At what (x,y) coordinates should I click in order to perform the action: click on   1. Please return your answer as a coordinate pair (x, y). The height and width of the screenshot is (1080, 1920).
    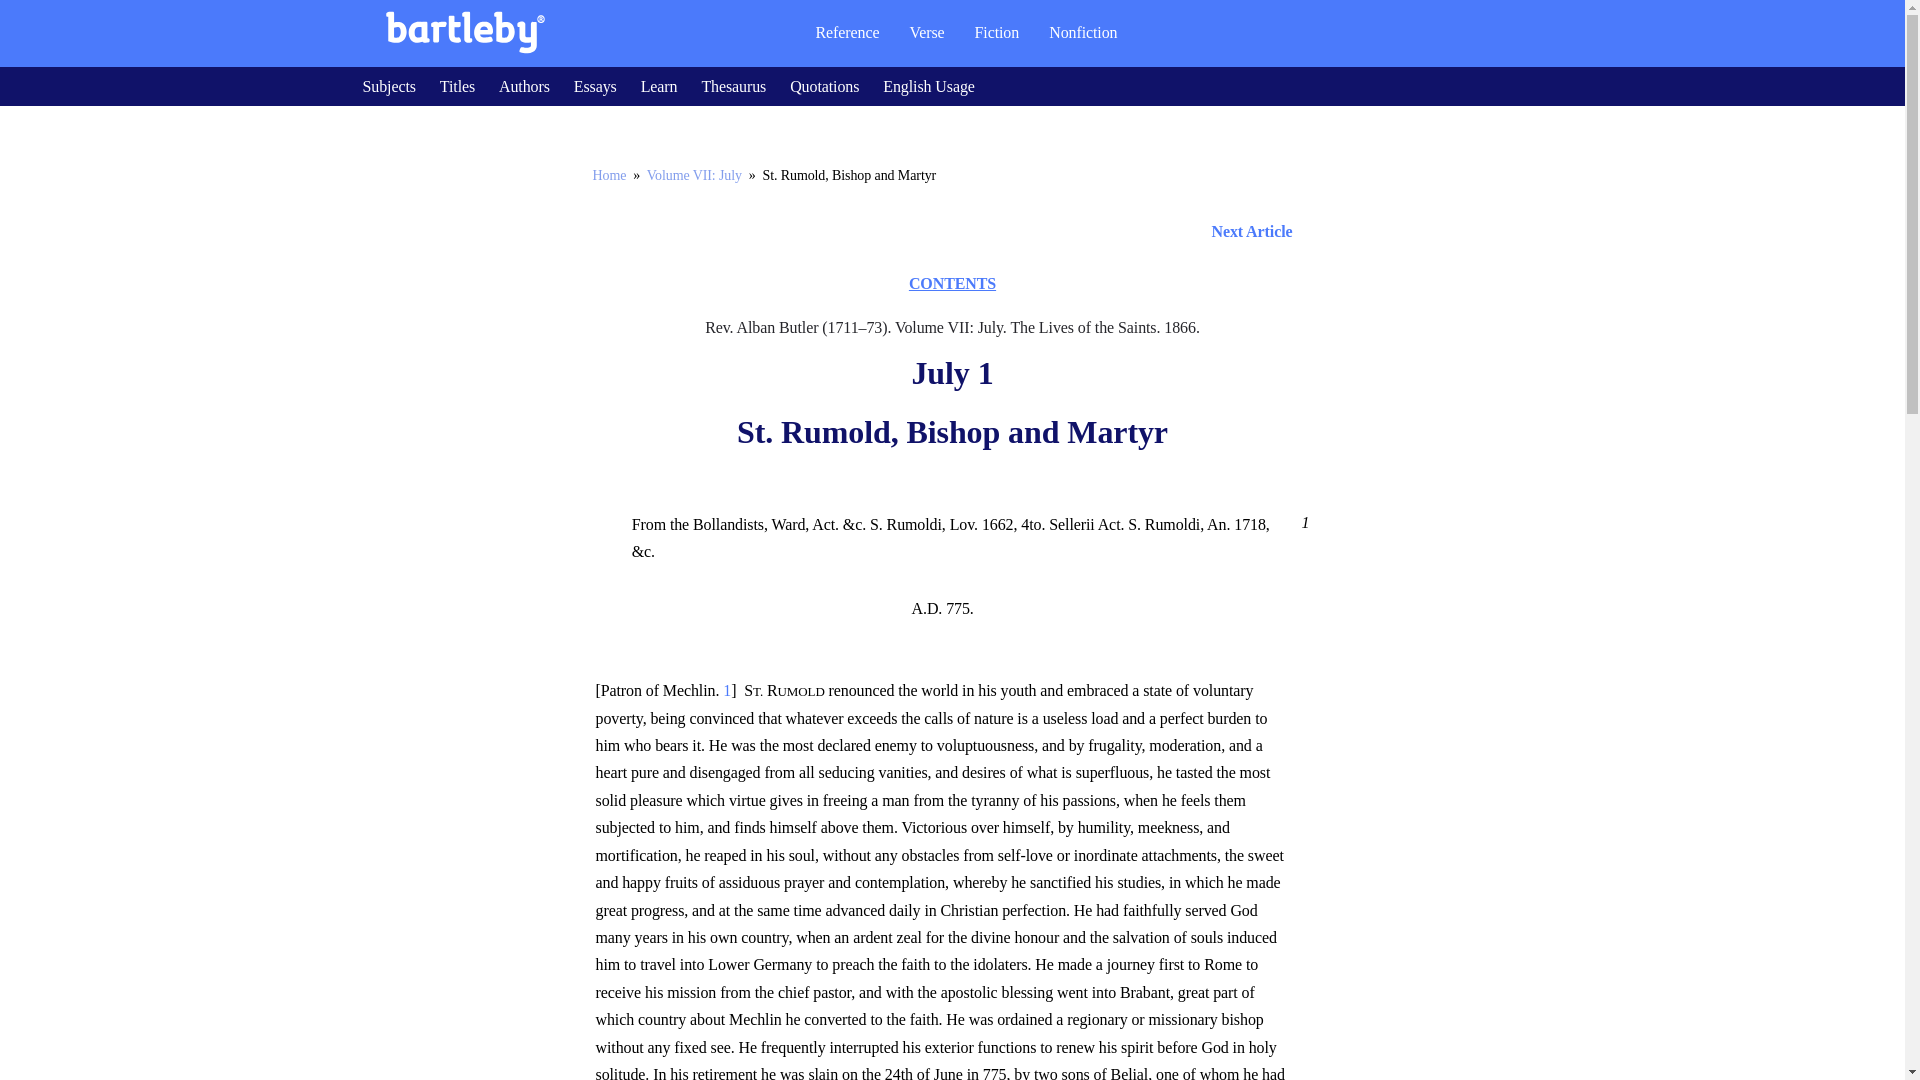
    Looking at the image, I should click on (1302, 522).